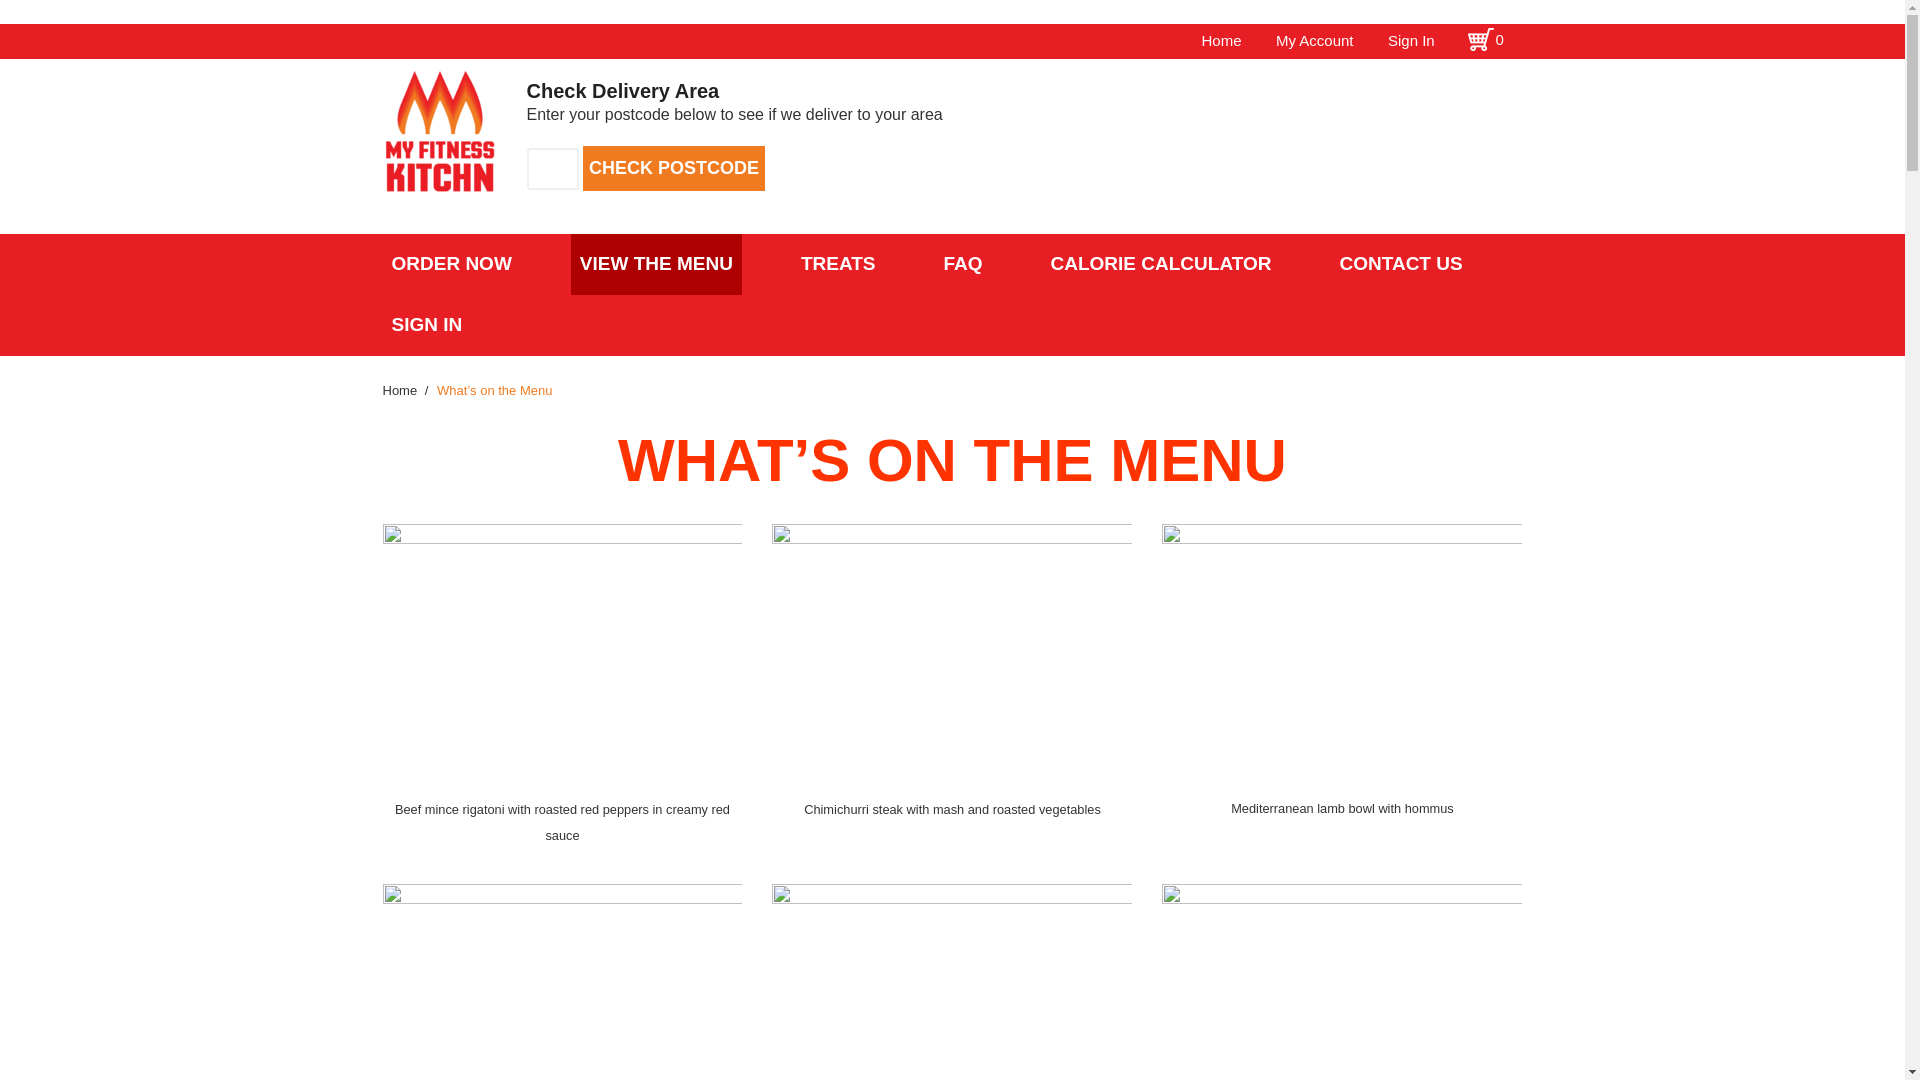 This screenshot has height=1080, width=1920. What do you see at coordinates (674, 168) in the screenshot?
I see `CHECK POSTCODE` at bounding box center [674, 168].